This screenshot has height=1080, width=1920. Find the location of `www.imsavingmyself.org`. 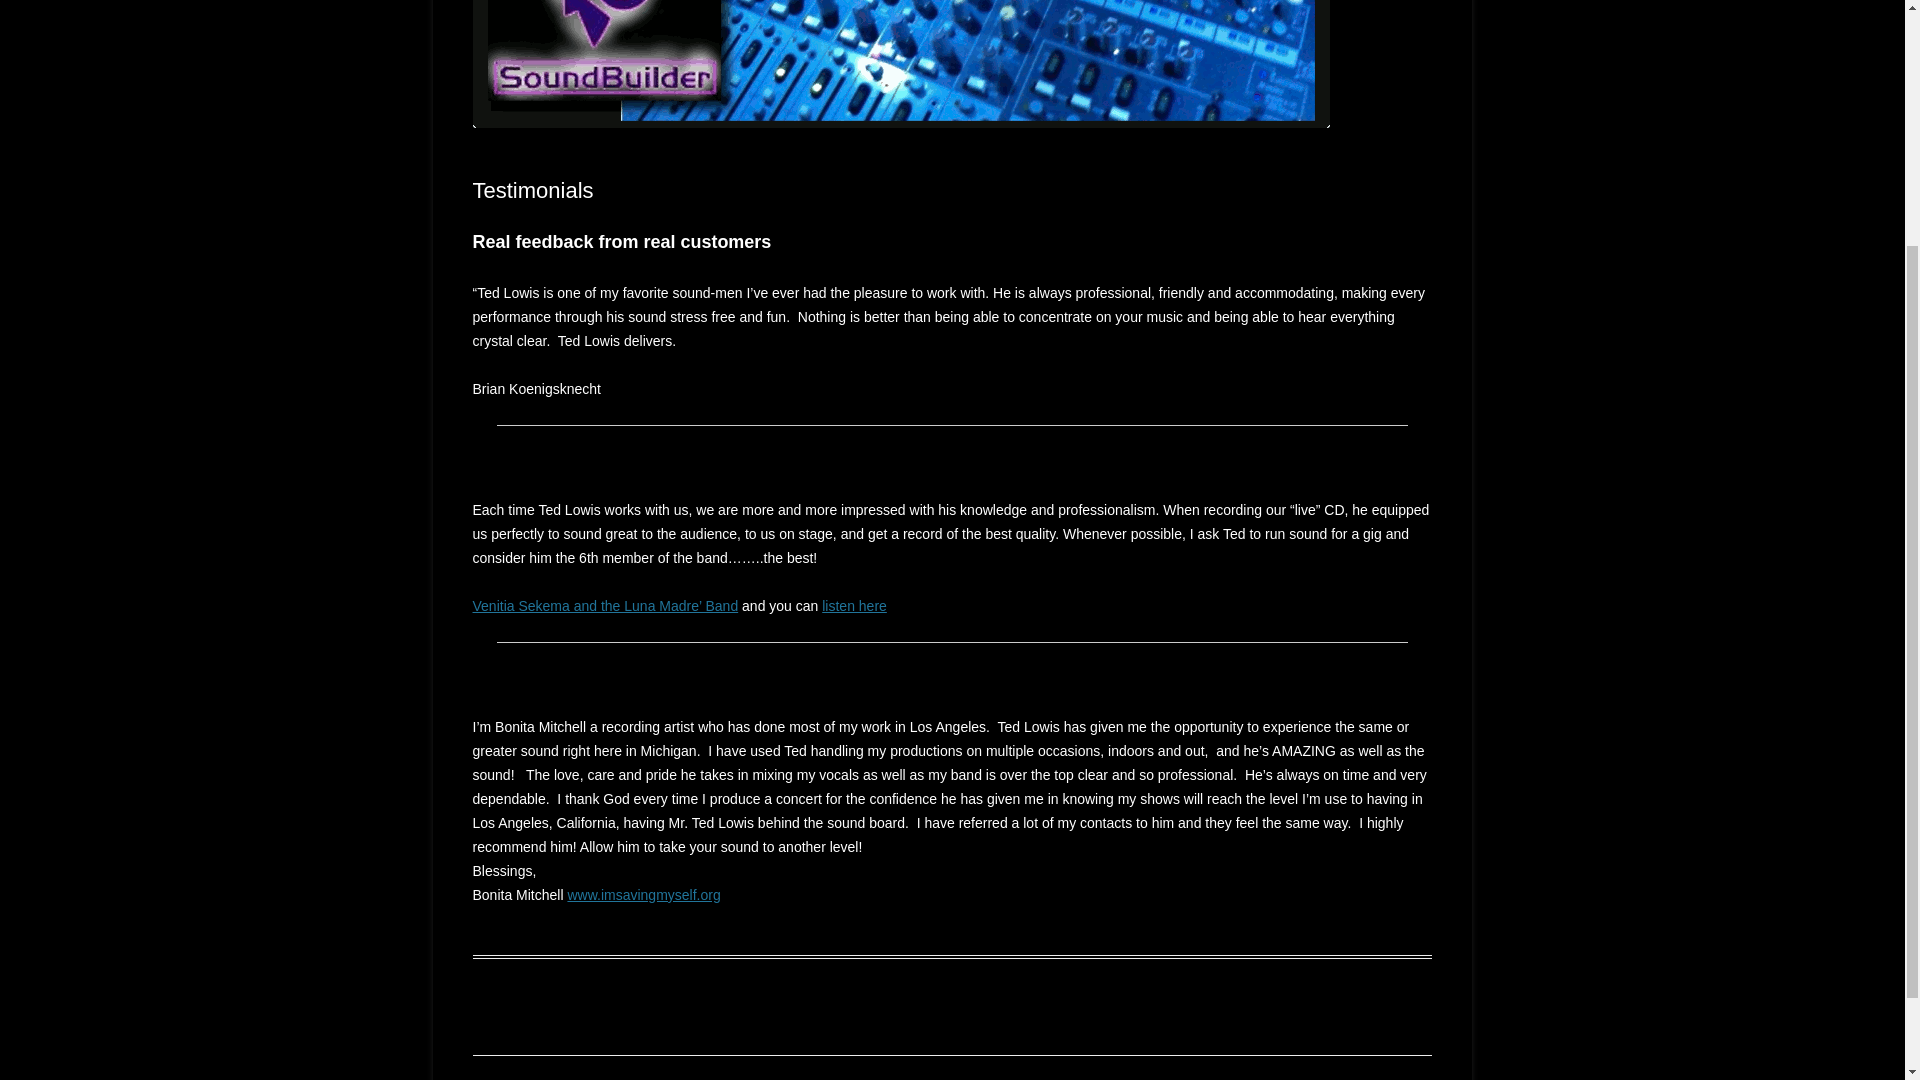

www.imsavingmyself.org is located at coordinates (643, 894).